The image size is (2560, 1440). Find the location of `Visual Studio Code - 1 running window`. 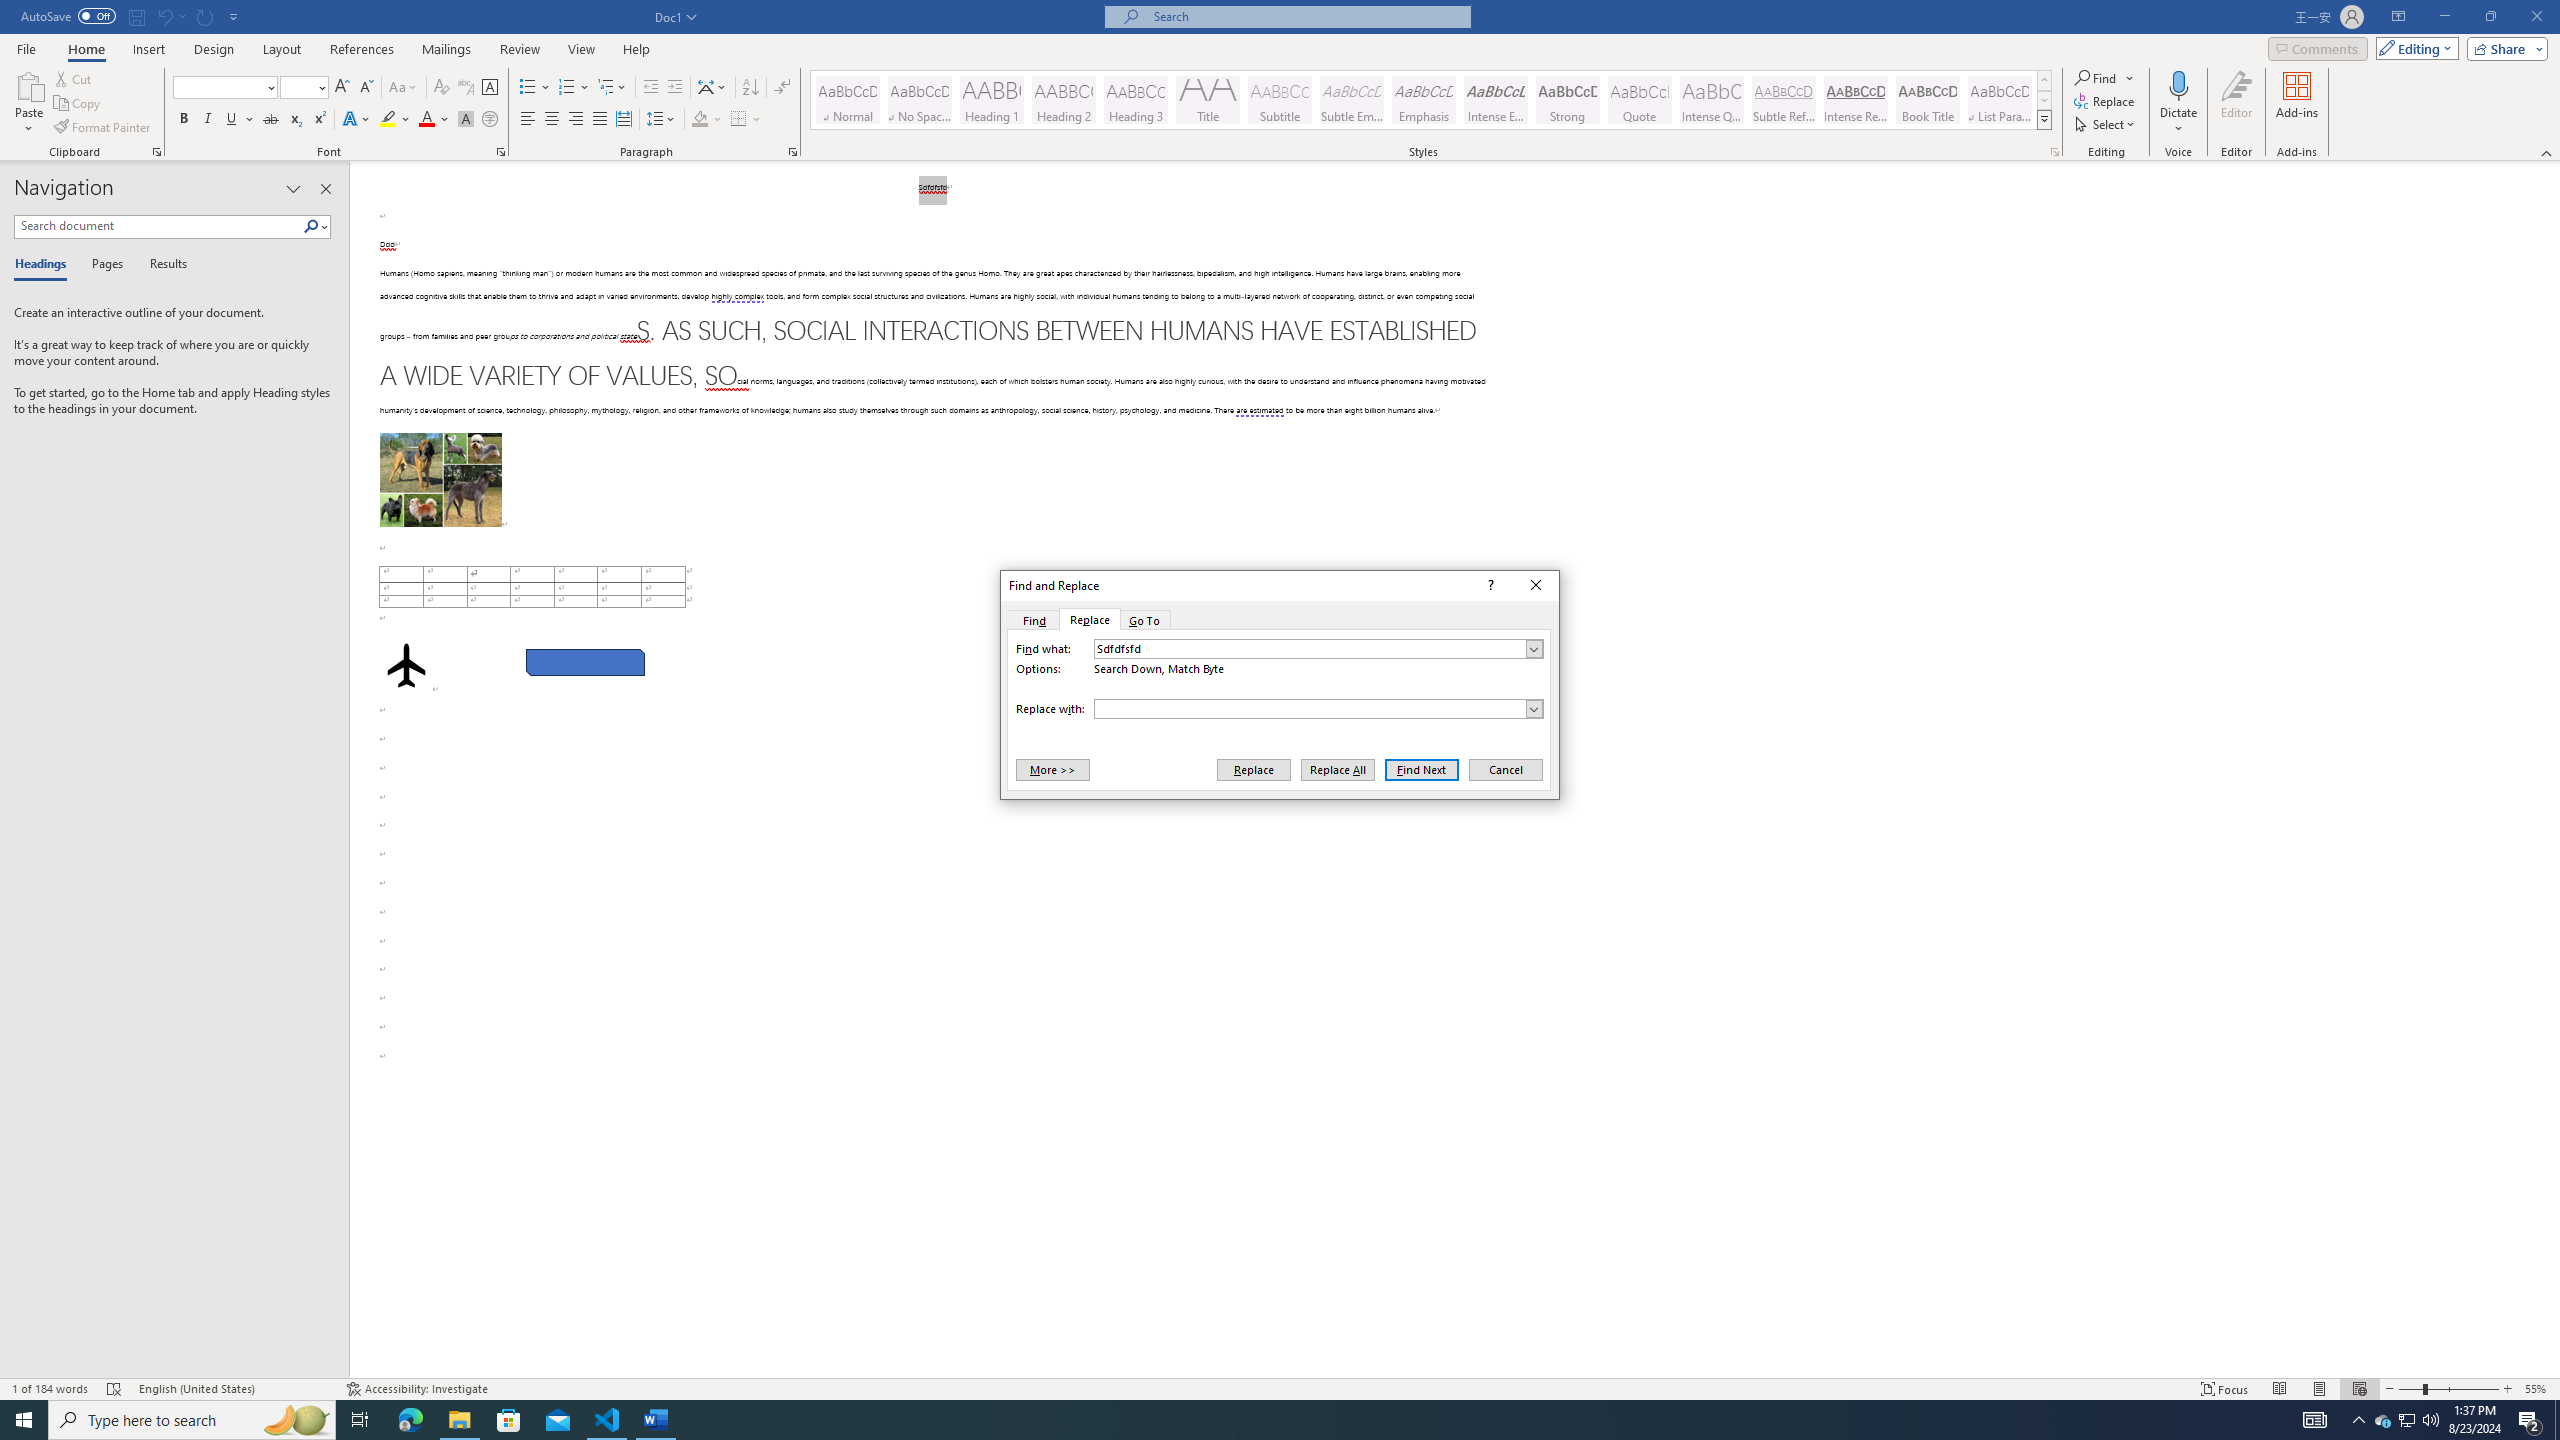

Visual Studio Code - 1 running window is located at coordinates (2408, 1420).